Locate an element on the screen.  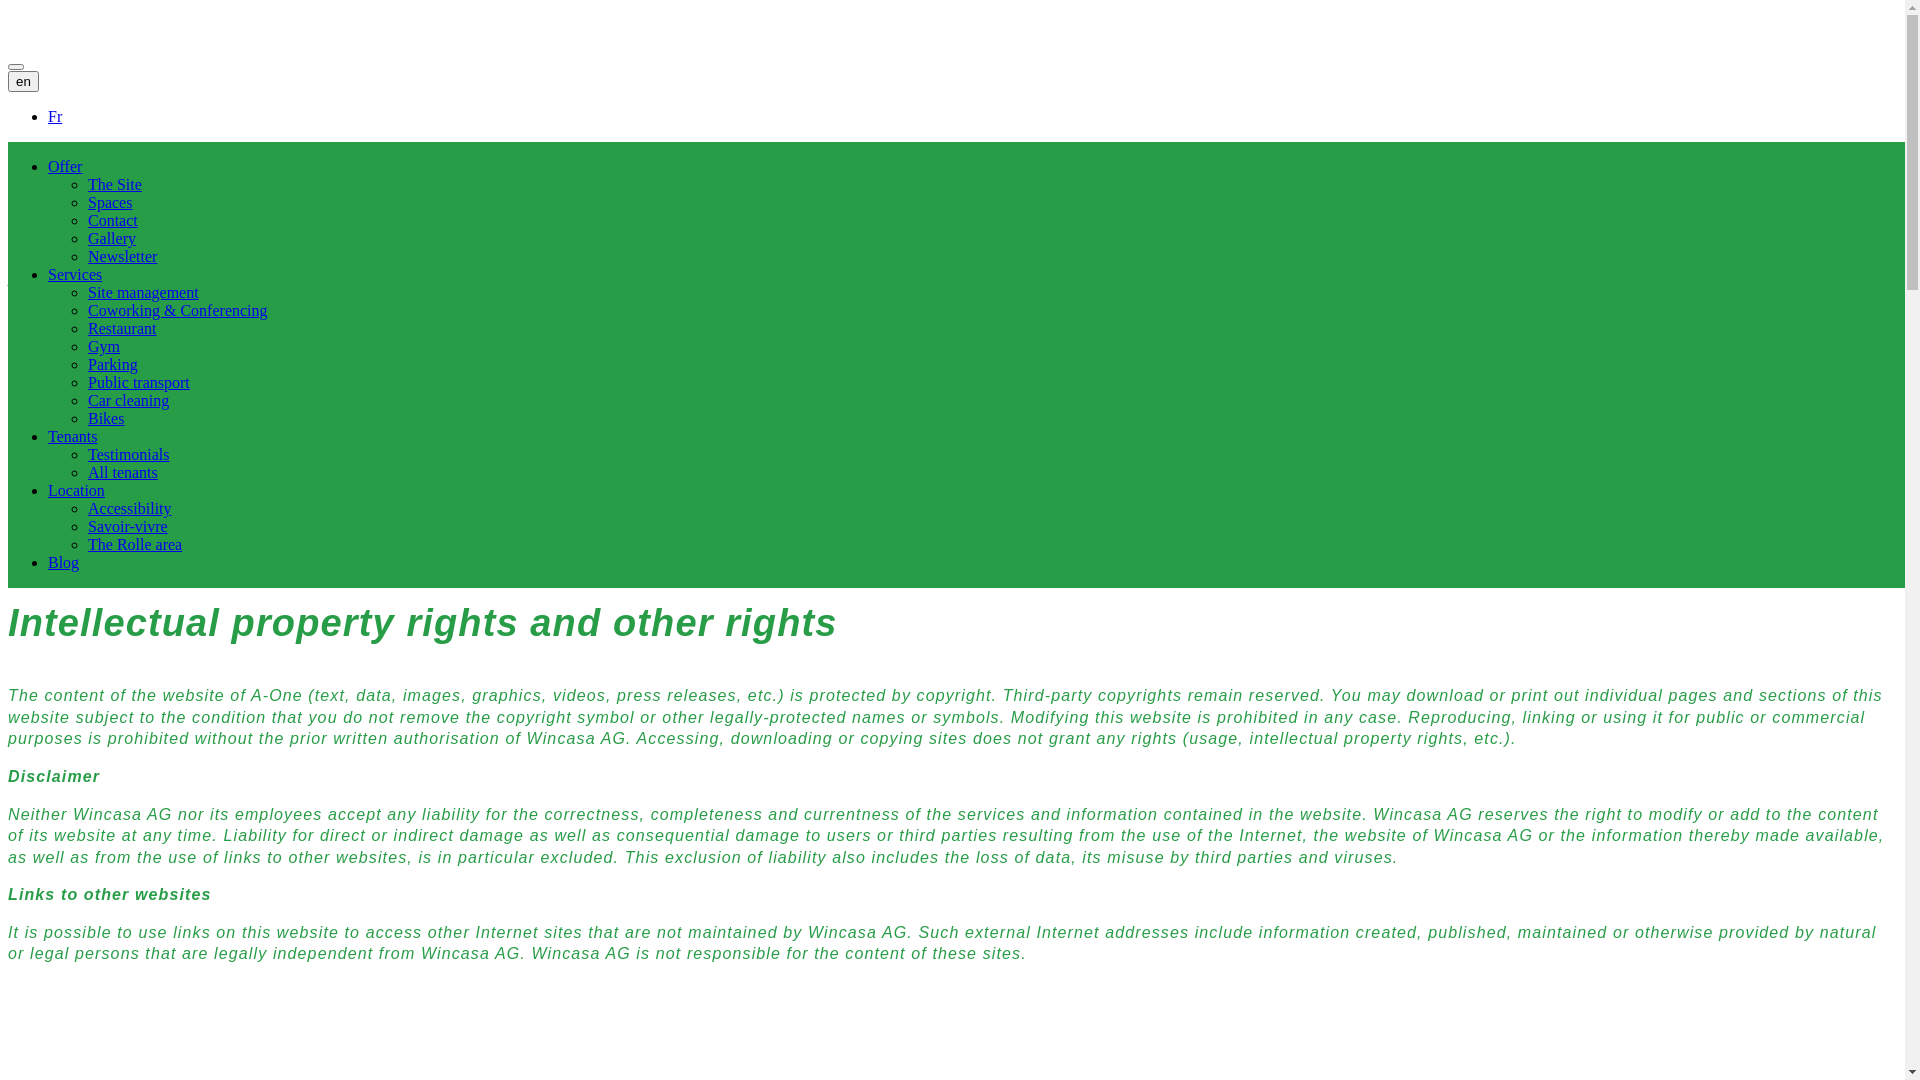
Services is located at coordinates (75, 274).